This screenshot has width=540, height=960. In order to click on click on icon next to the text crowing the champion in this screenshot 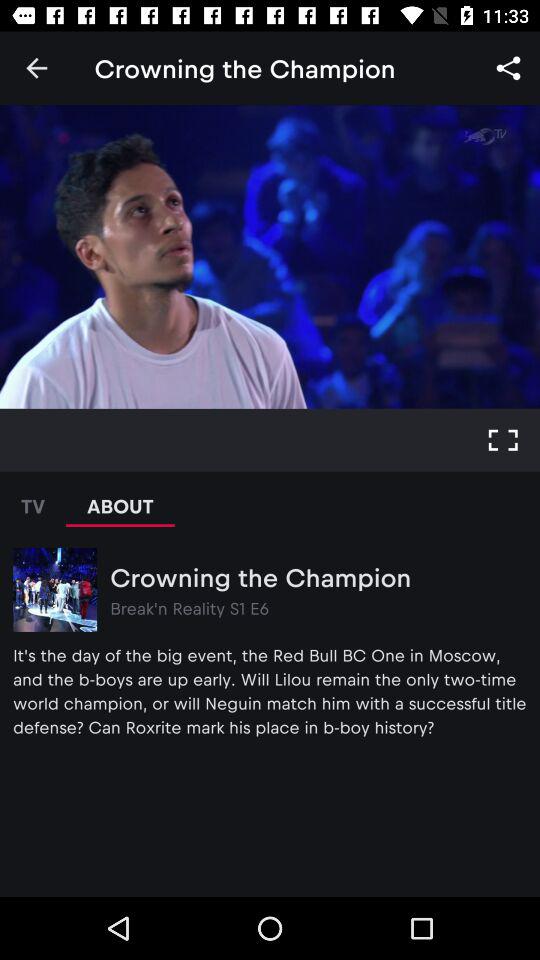, I will do `click(504, 68)`.